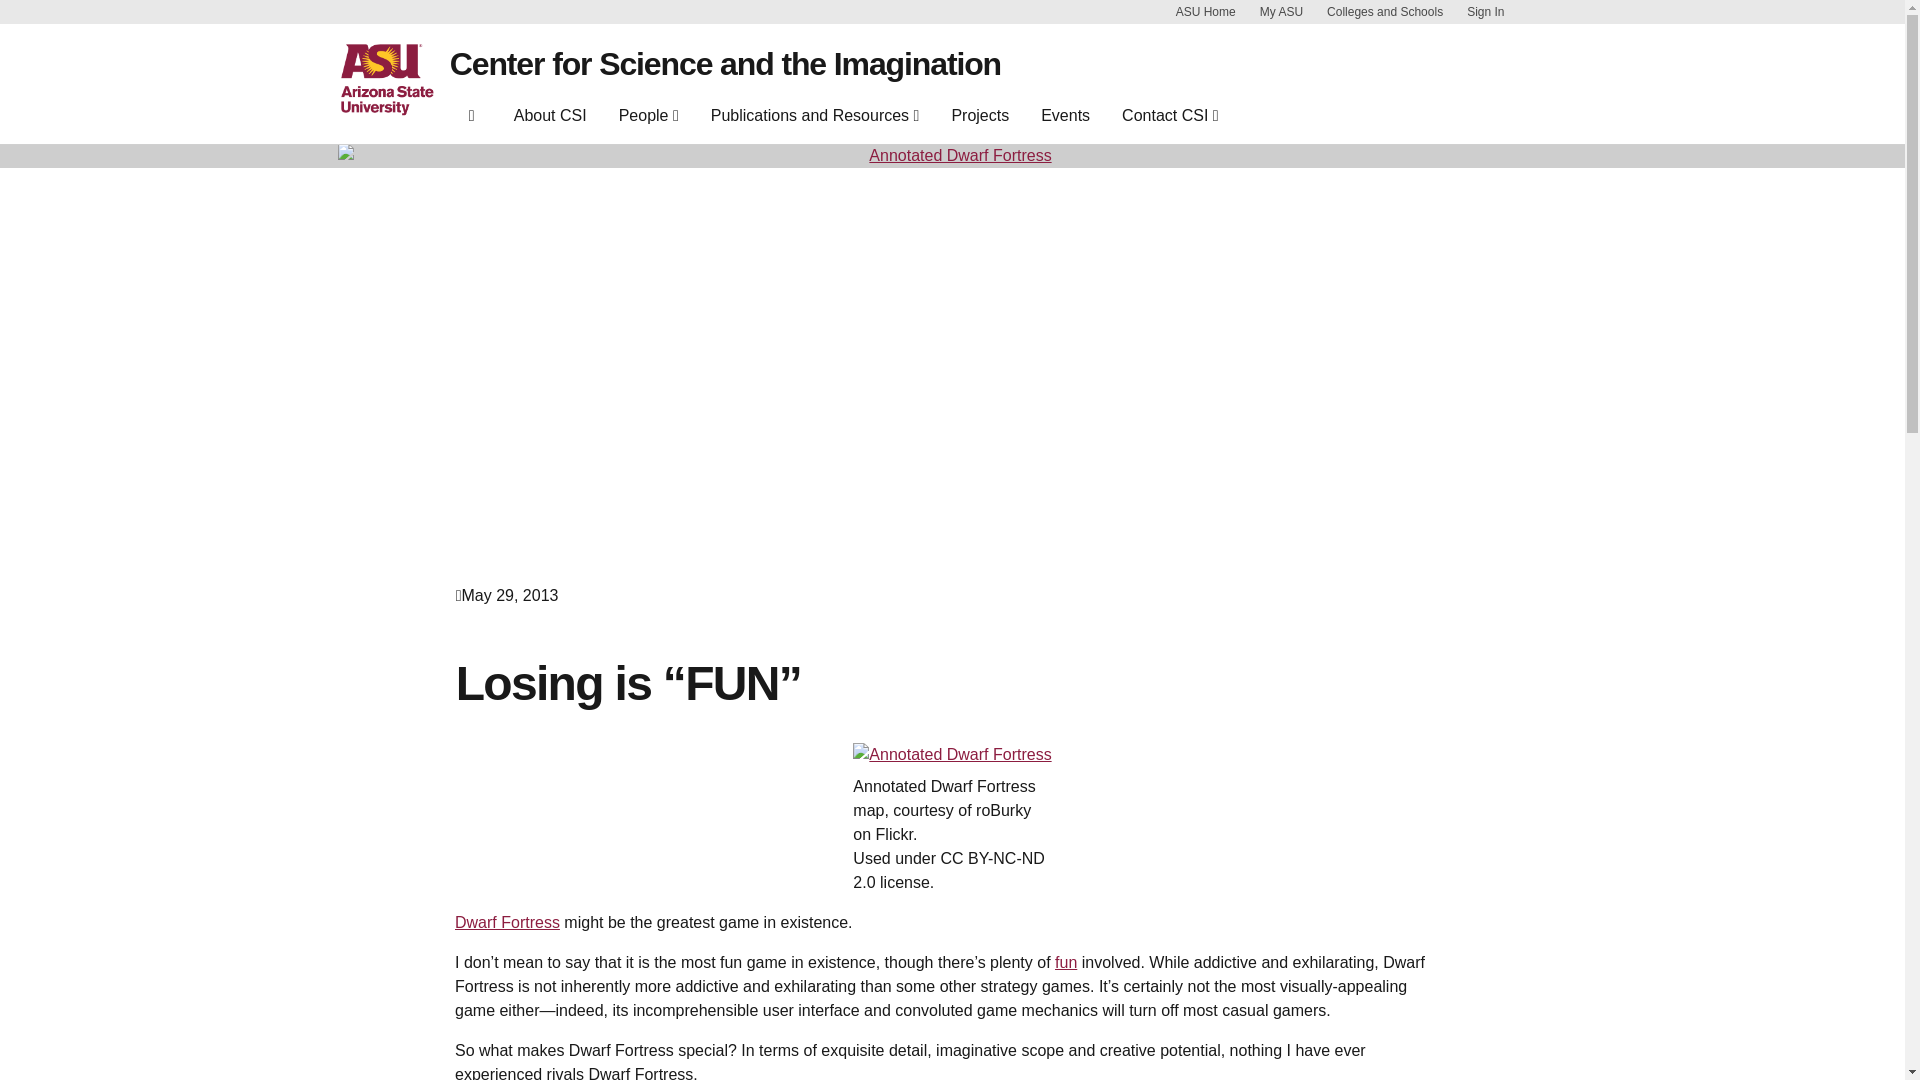 The width and height of the screenshot is (1920, 1080). I want to click on Contact CSI, so click(1170, 116).